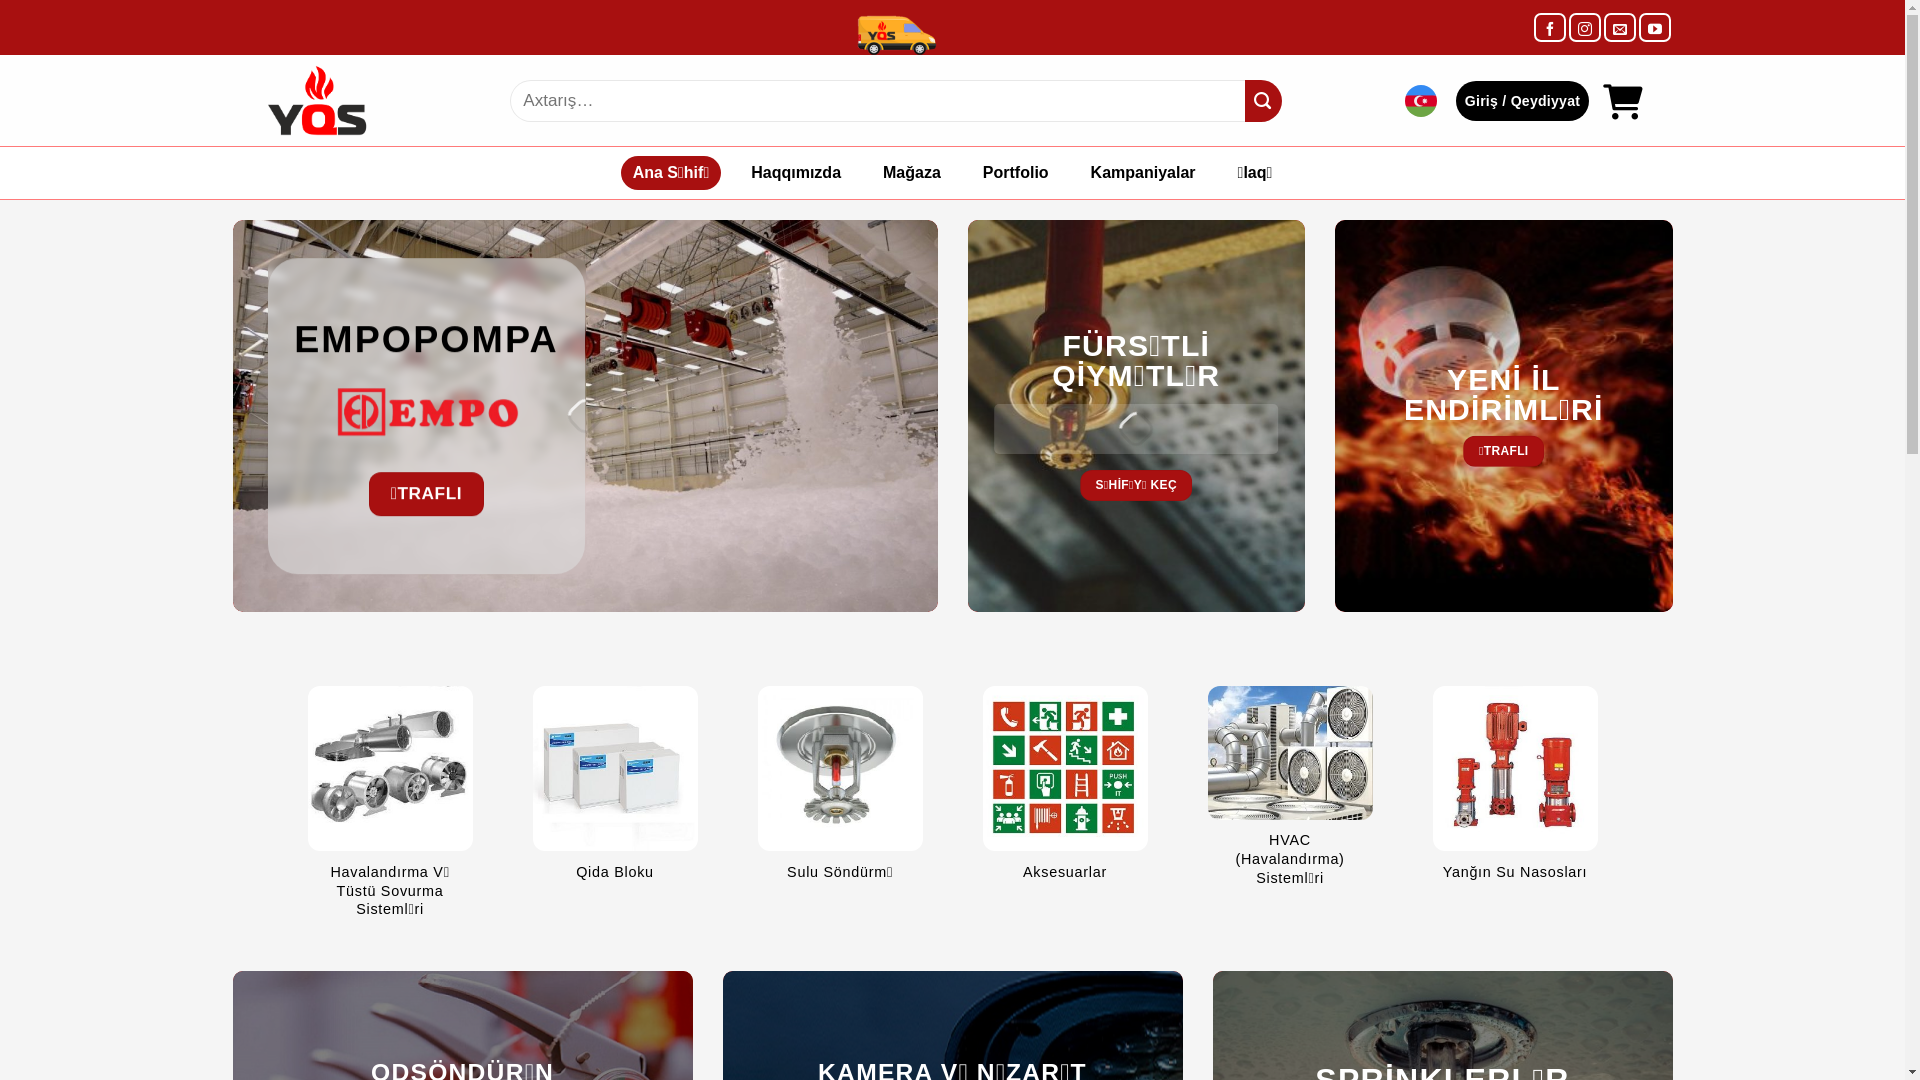 The height and width of the screenshot is (1080, 1920). I want to click on Cart, so click(1622, 101).